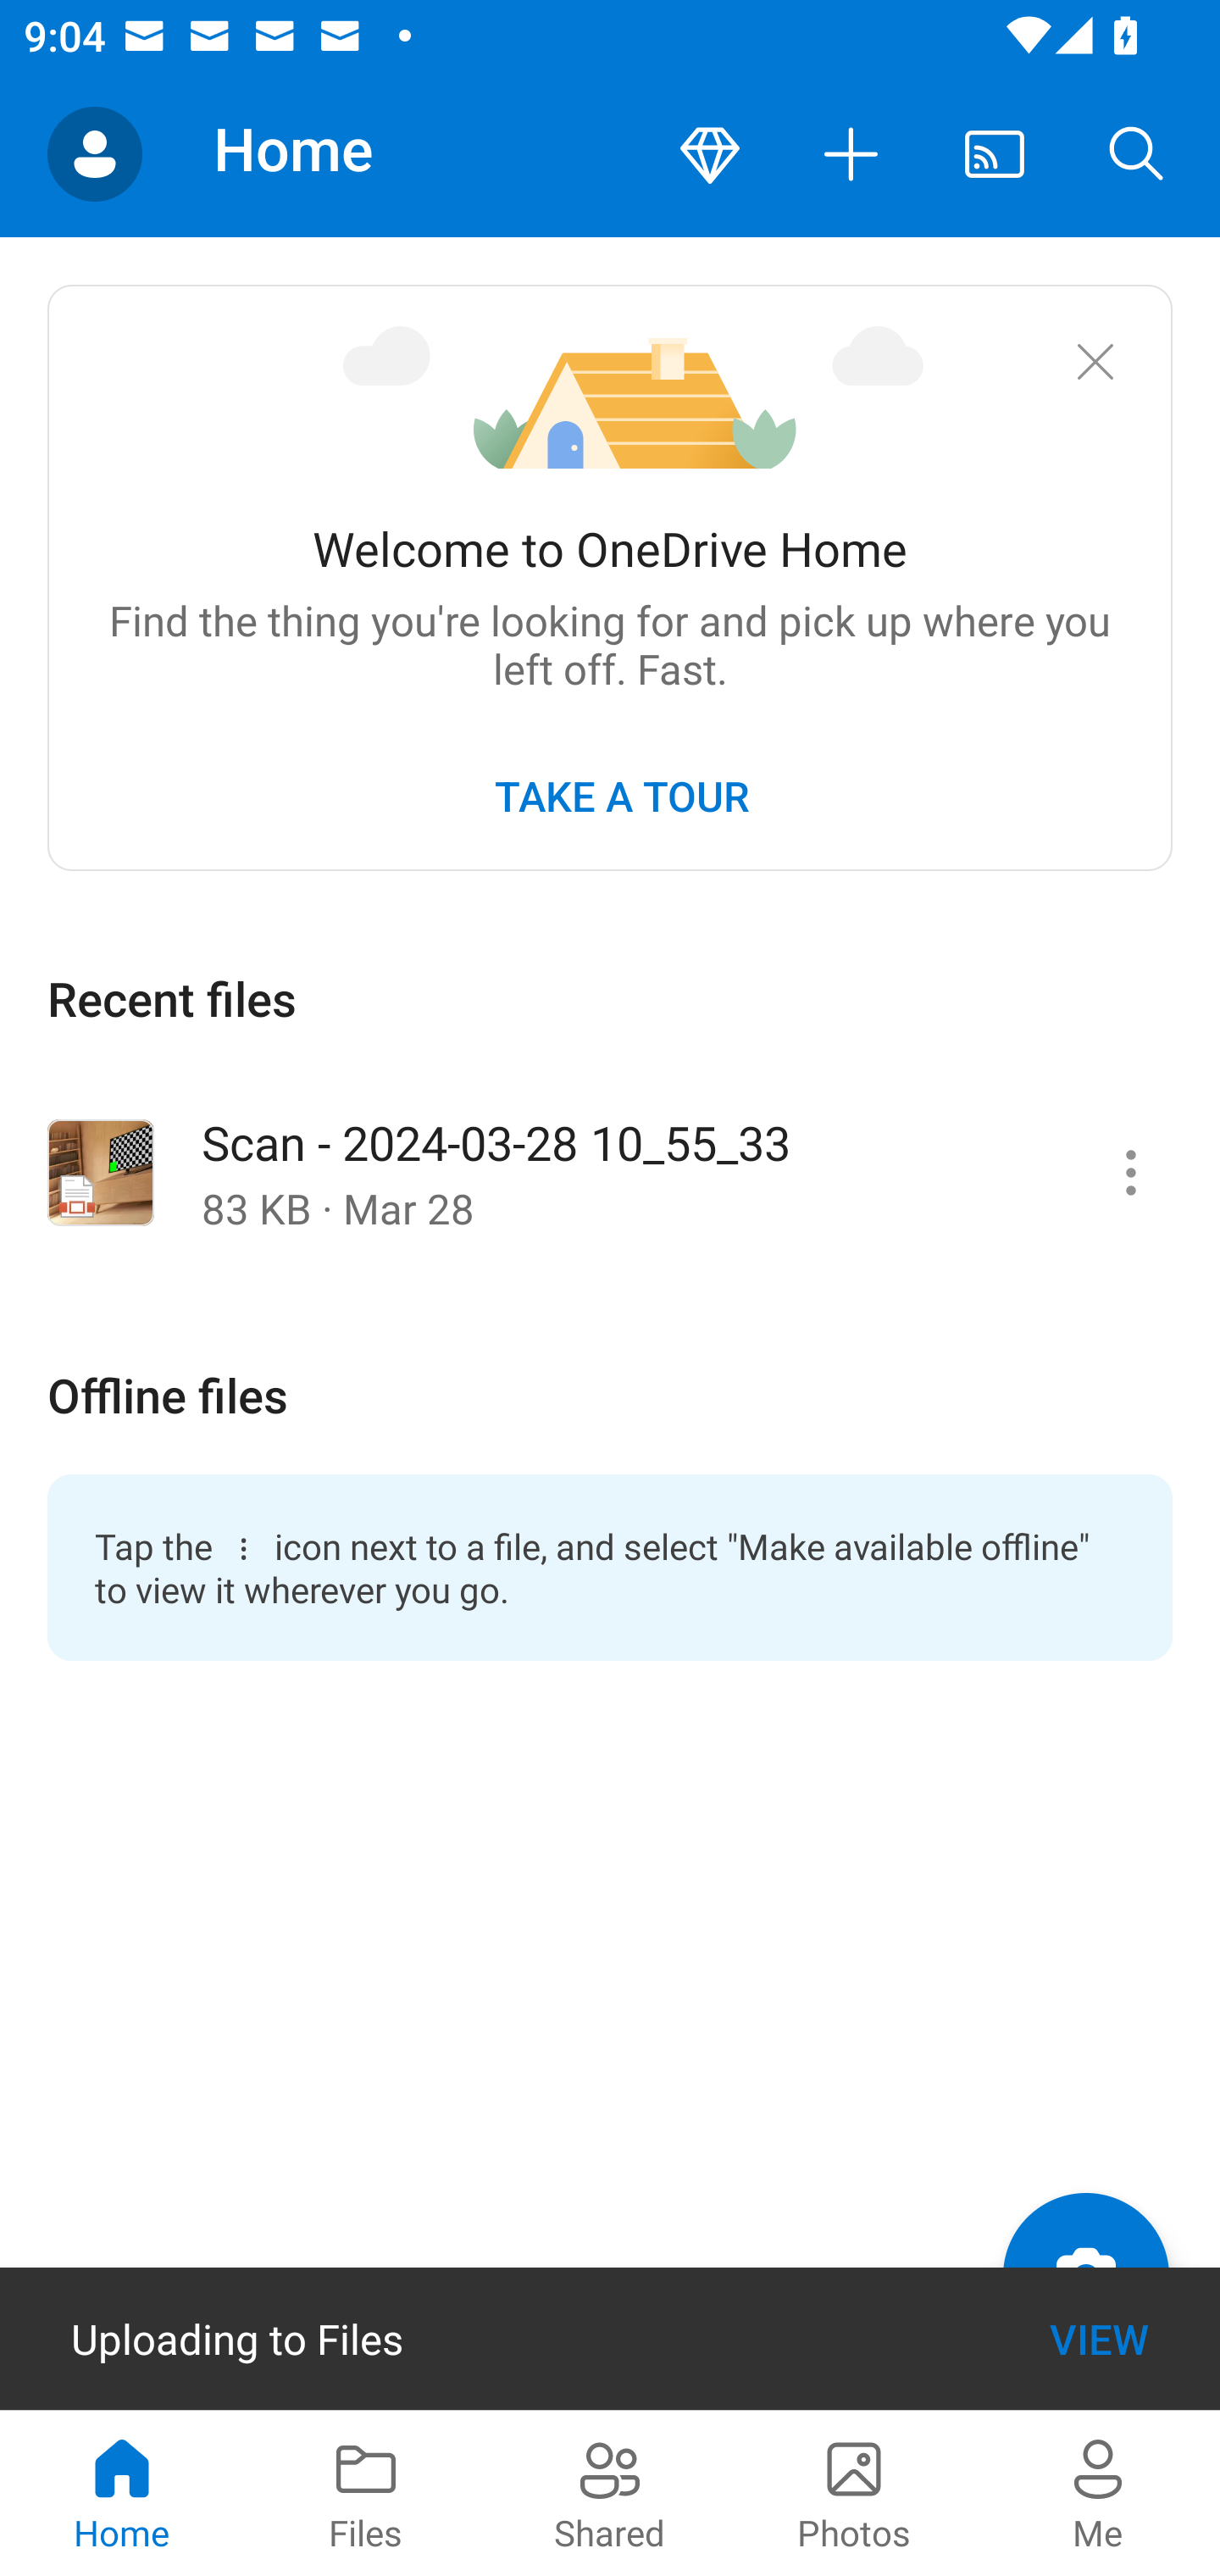  What do you see at coordinates (1130, 1171) in the screenshot?
I see `Scan - 2024-03-28 10_55_33 commands` at bounding box center [1130, 1171].